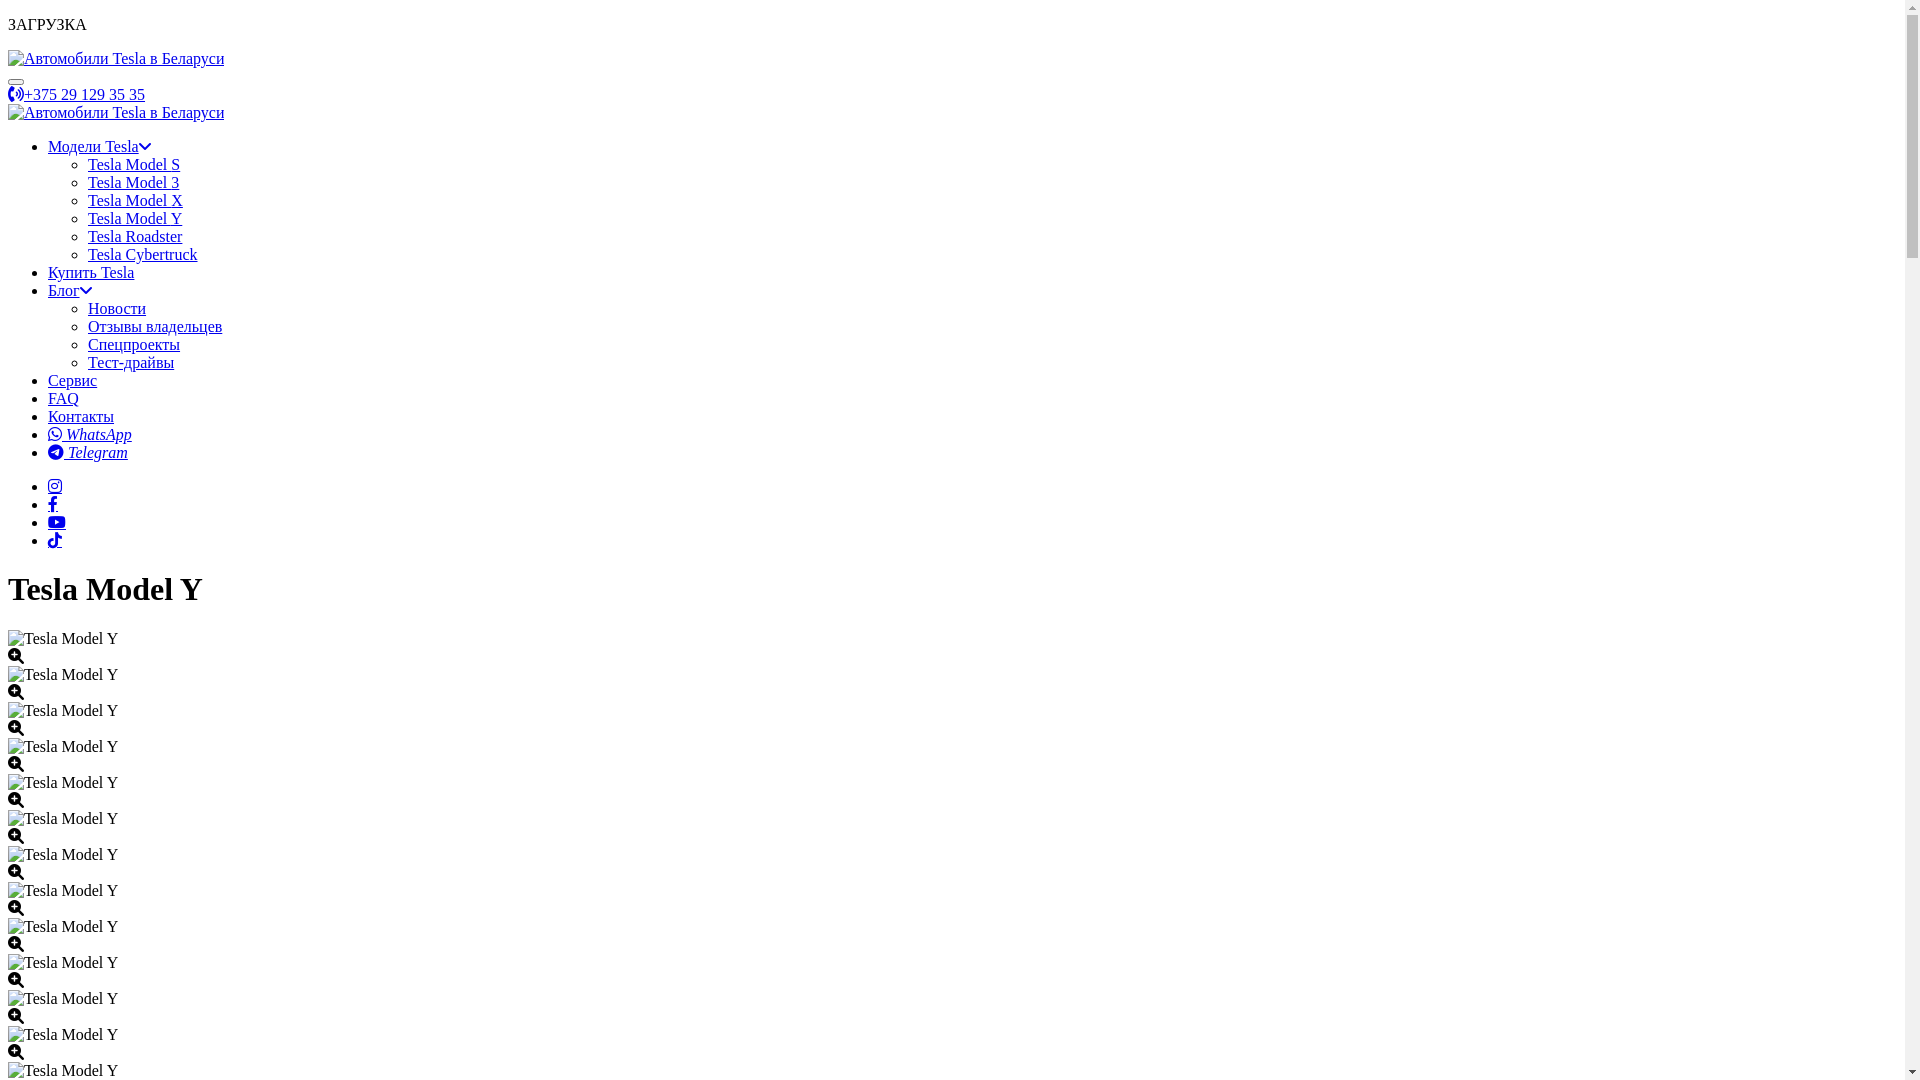 The width and height of the screenshot is (1920, 1080). I want to click on Tesla Model Y, so click(135, 218).